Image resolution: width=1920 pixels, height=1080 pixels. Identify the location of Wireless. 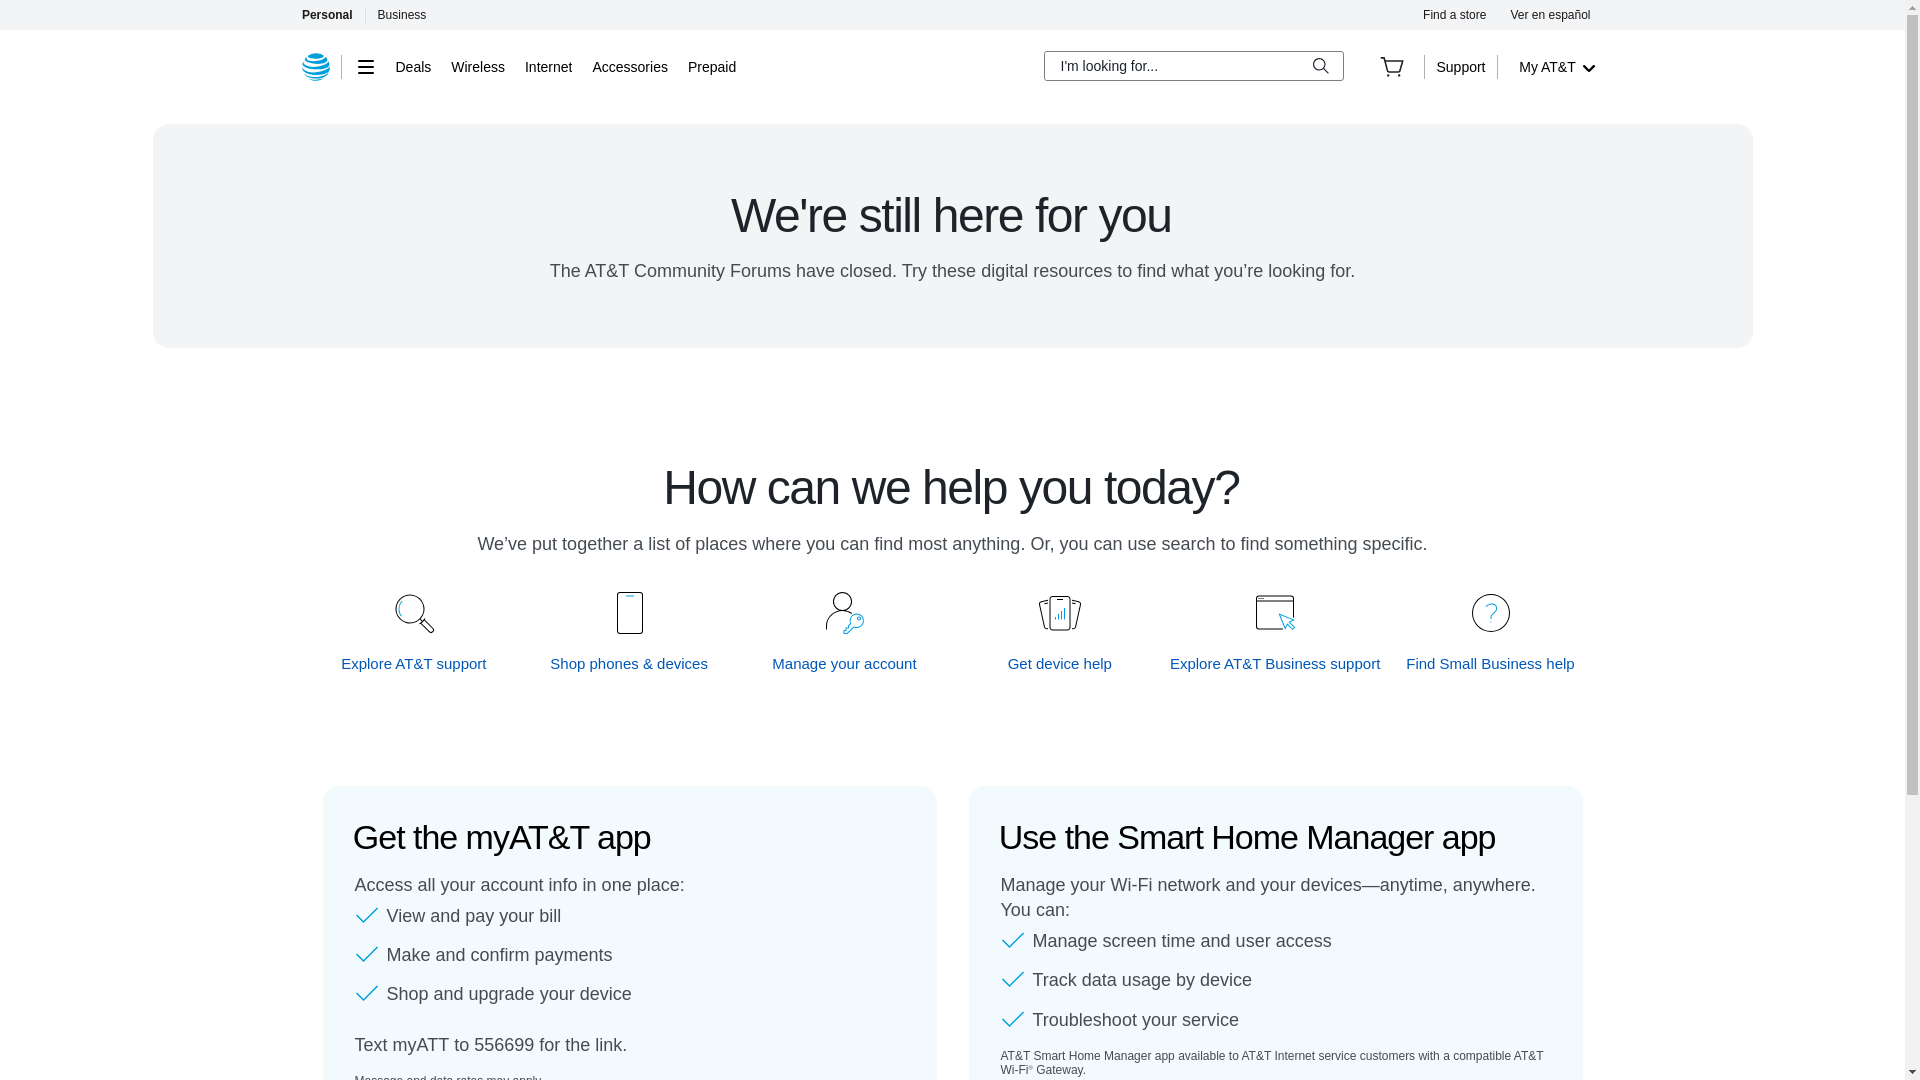
(478, 66).